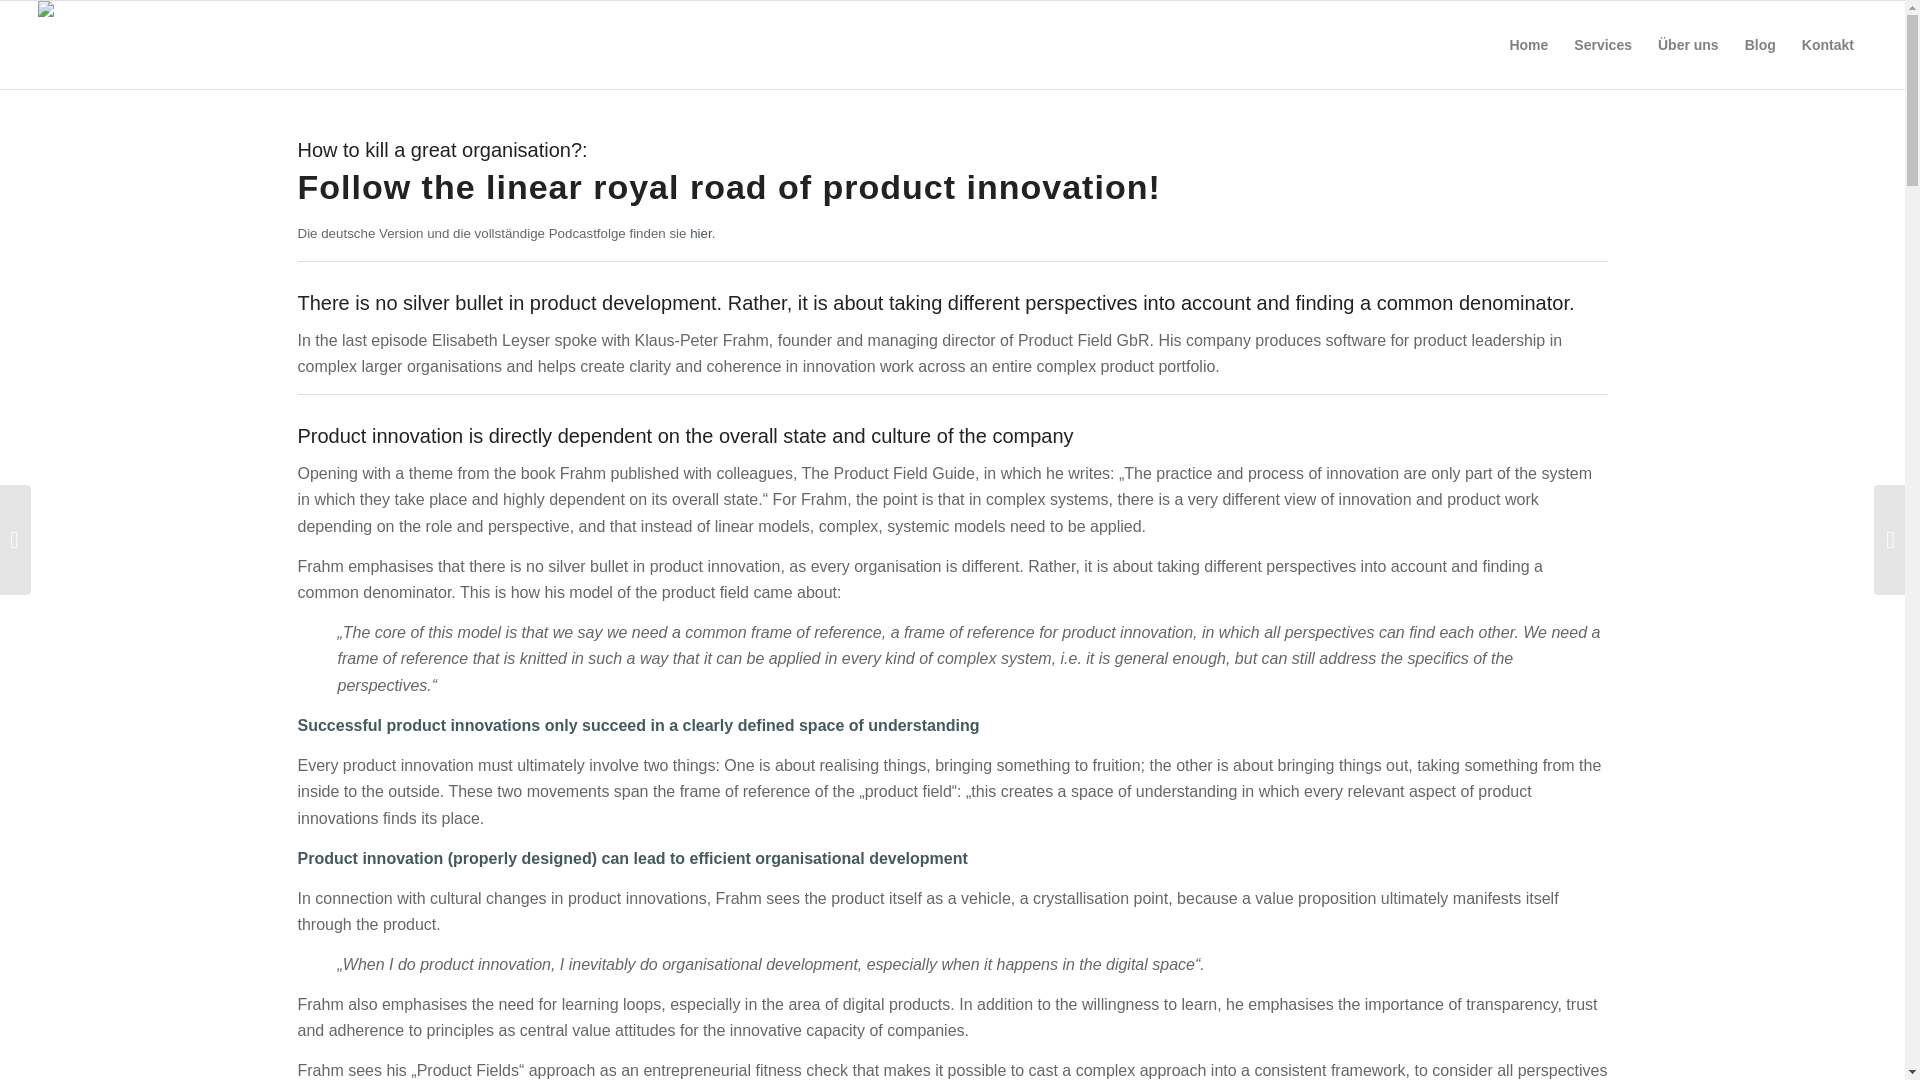 The image size is (1920, 1080). What do you see at coordinates (1760, 44) in the screenshot?
I see `Blog` at bounding box center [1760, 44].